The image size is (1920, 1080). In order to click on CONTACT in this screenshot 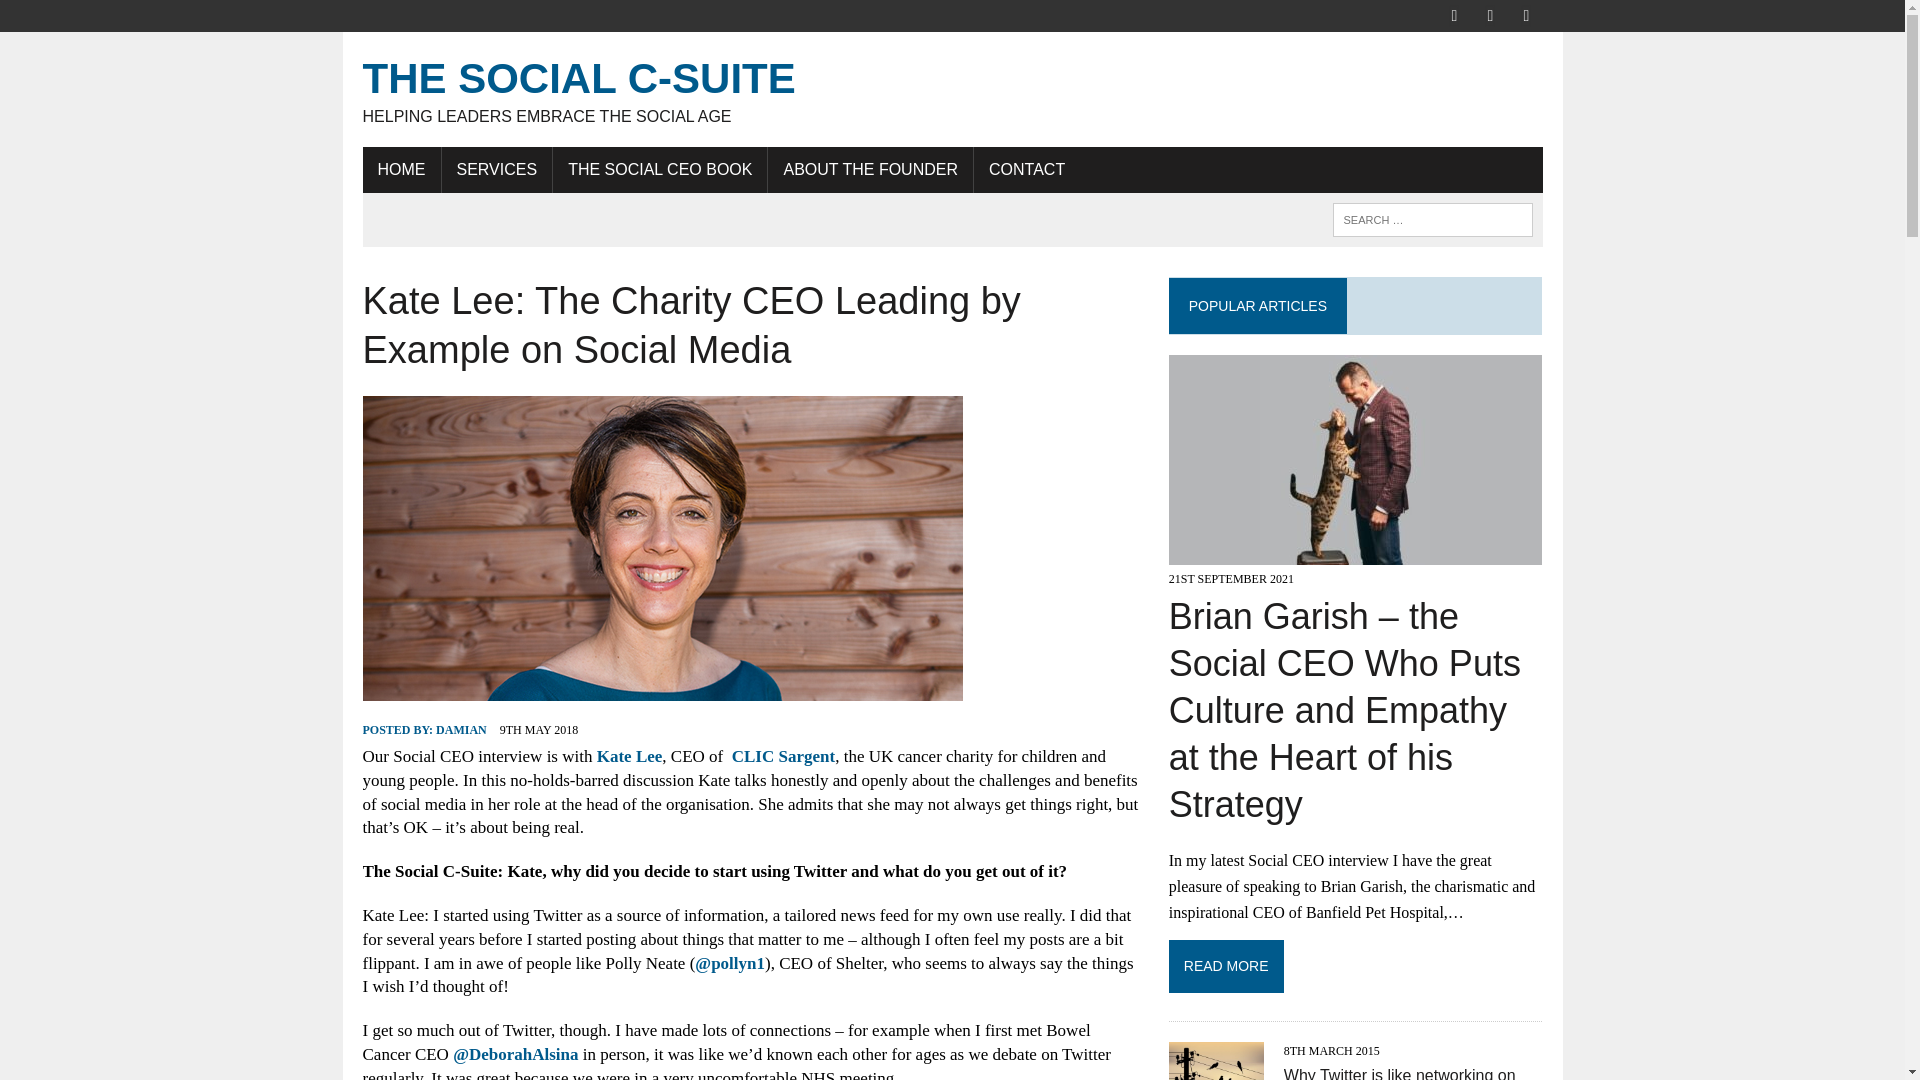, I will do `click(1026, 170)`.